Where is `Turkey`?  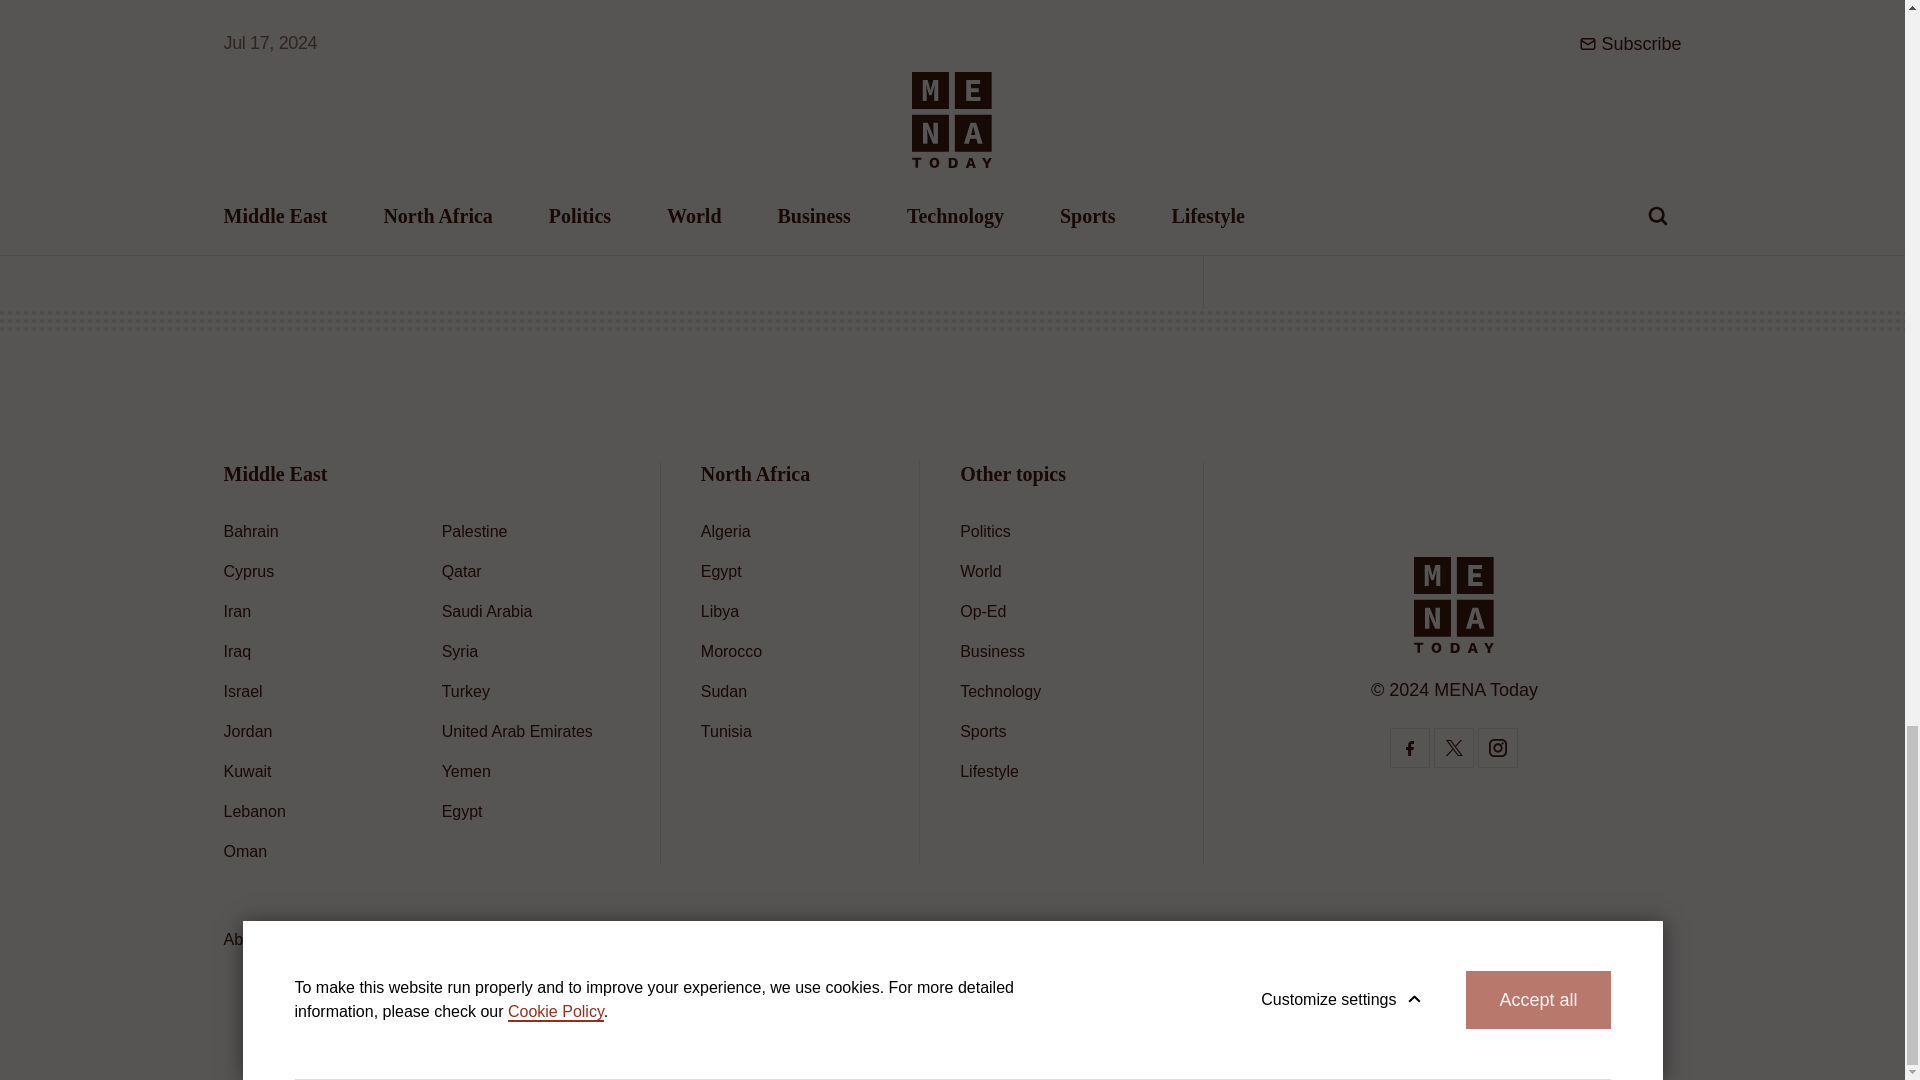
Turkey is located at coordinates (465, 690).